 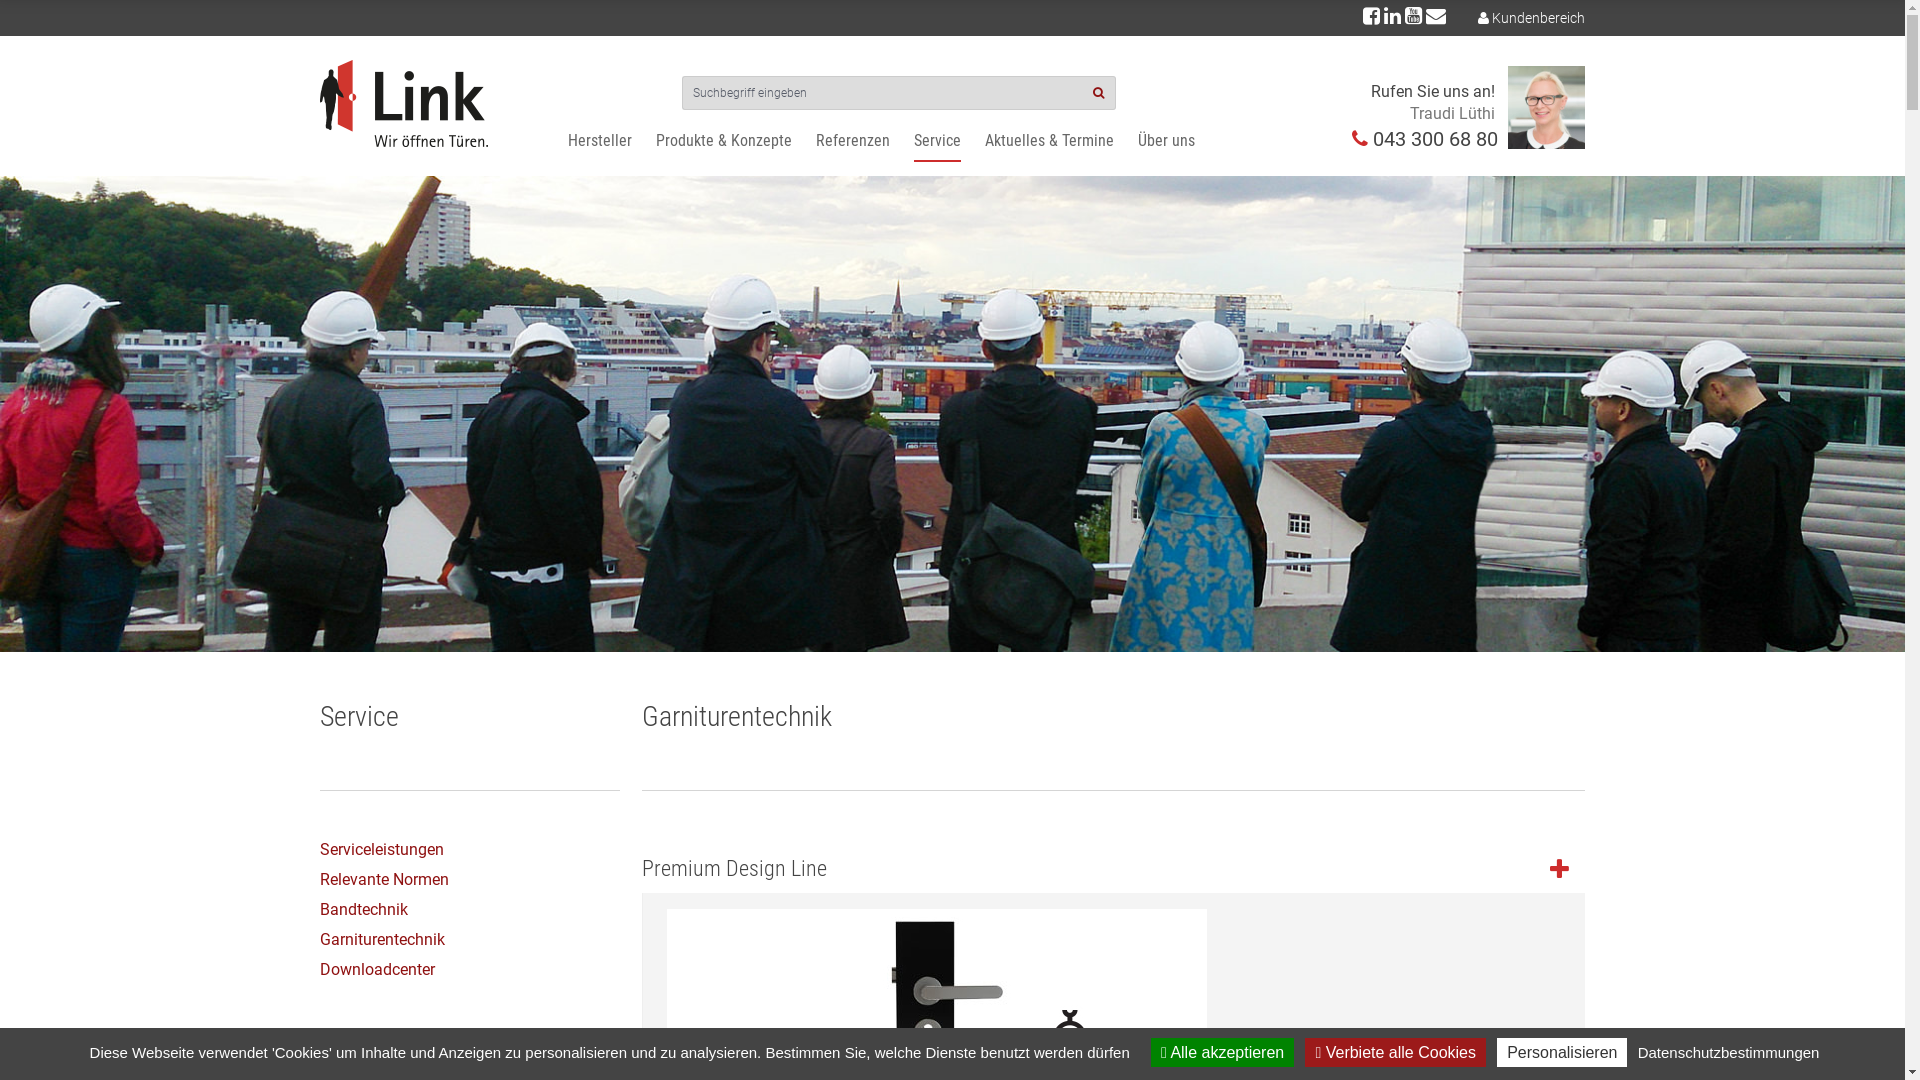 I want to click on Verbiete alle Cookies, so click(x=1396, y=1052).